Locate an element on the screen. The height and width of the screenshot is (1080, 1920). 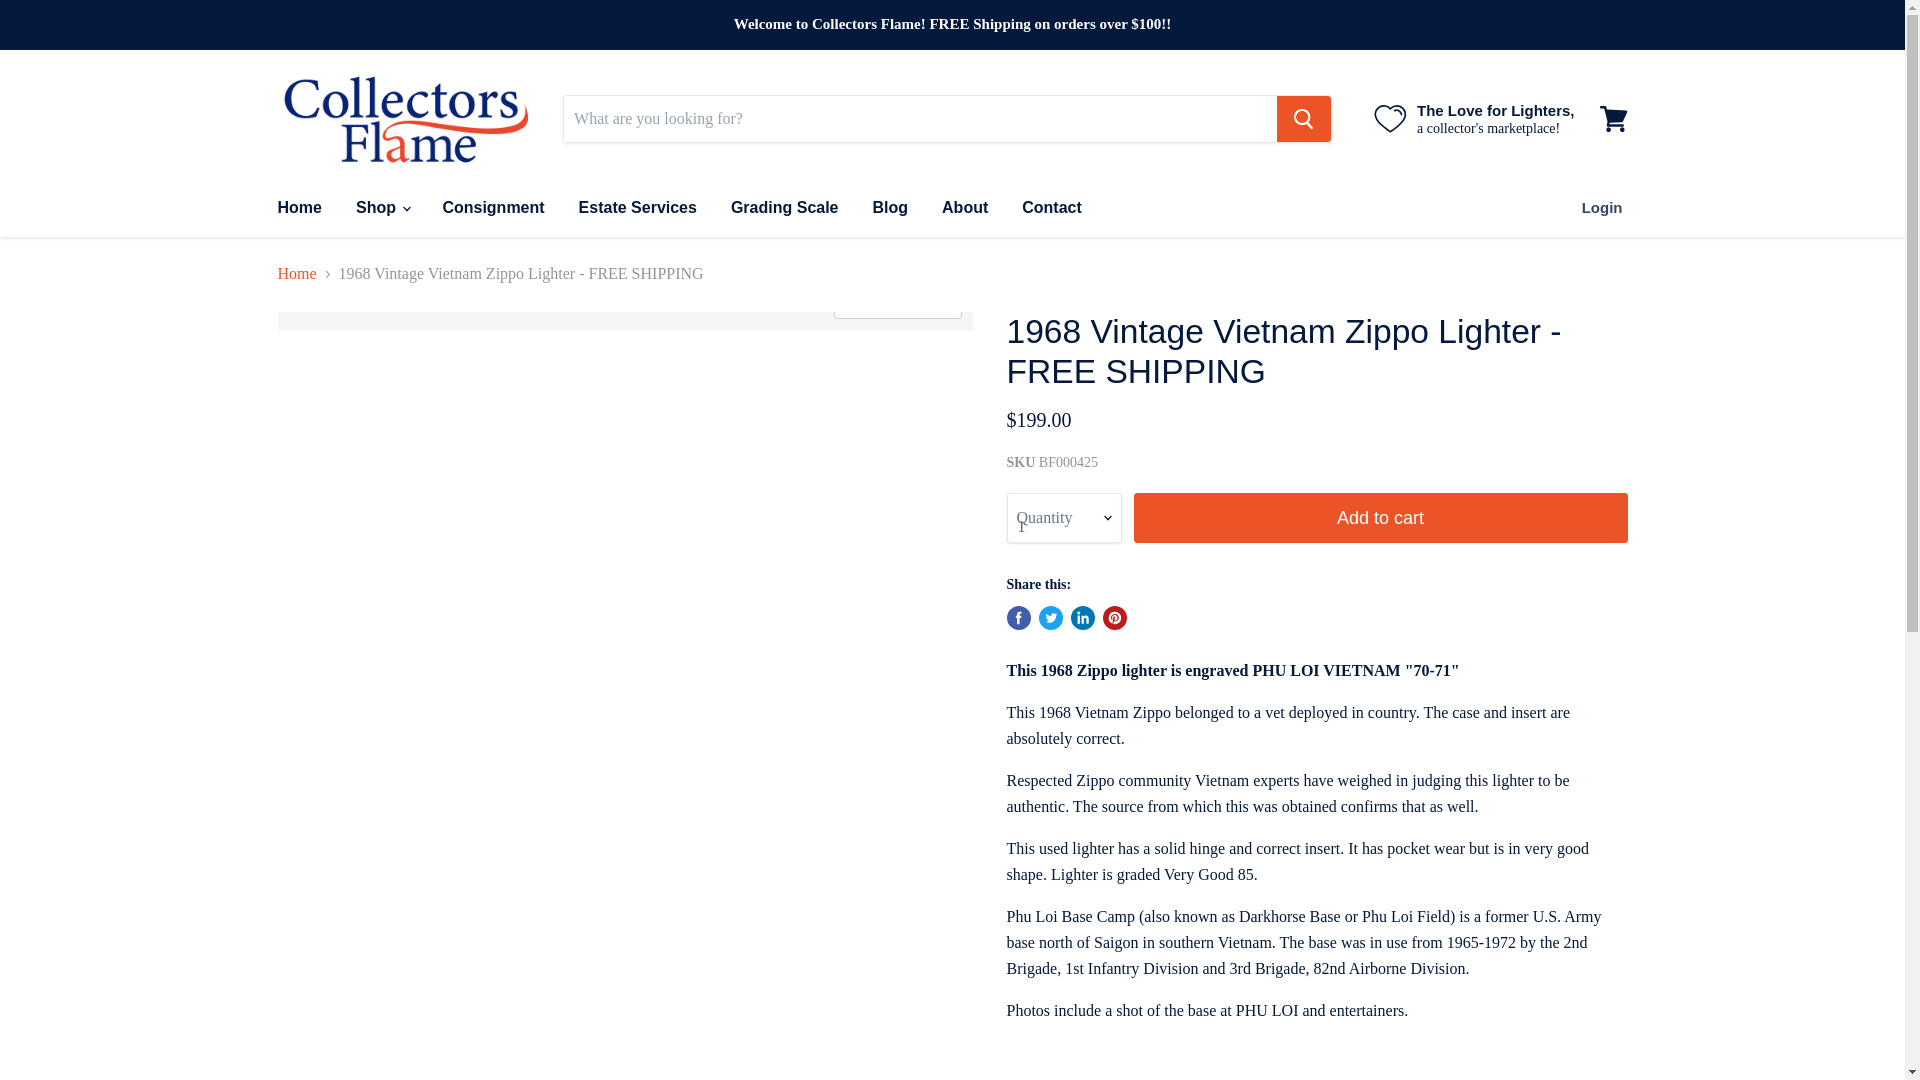
Home is located at coordinates (298, 207).